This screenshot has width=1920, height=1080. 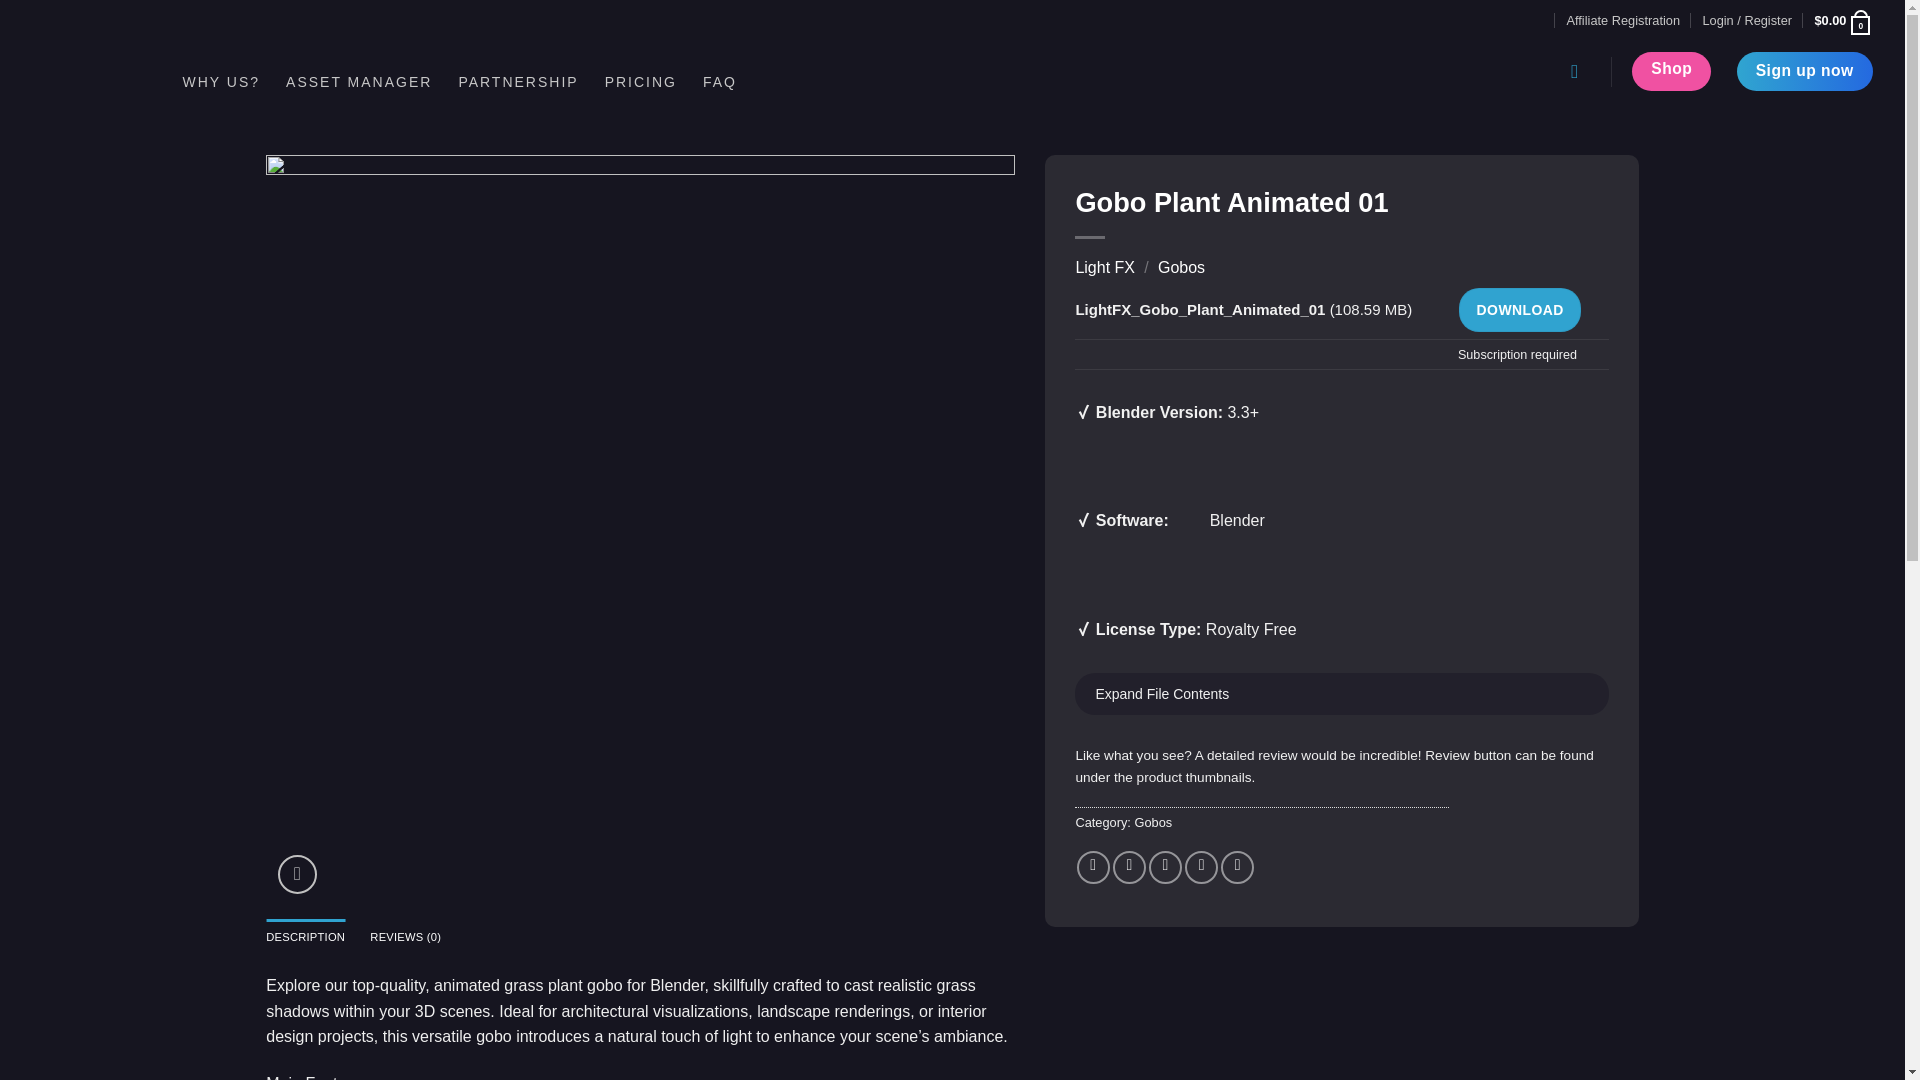 I want to click on Cart, so click(x=1843, y=20).